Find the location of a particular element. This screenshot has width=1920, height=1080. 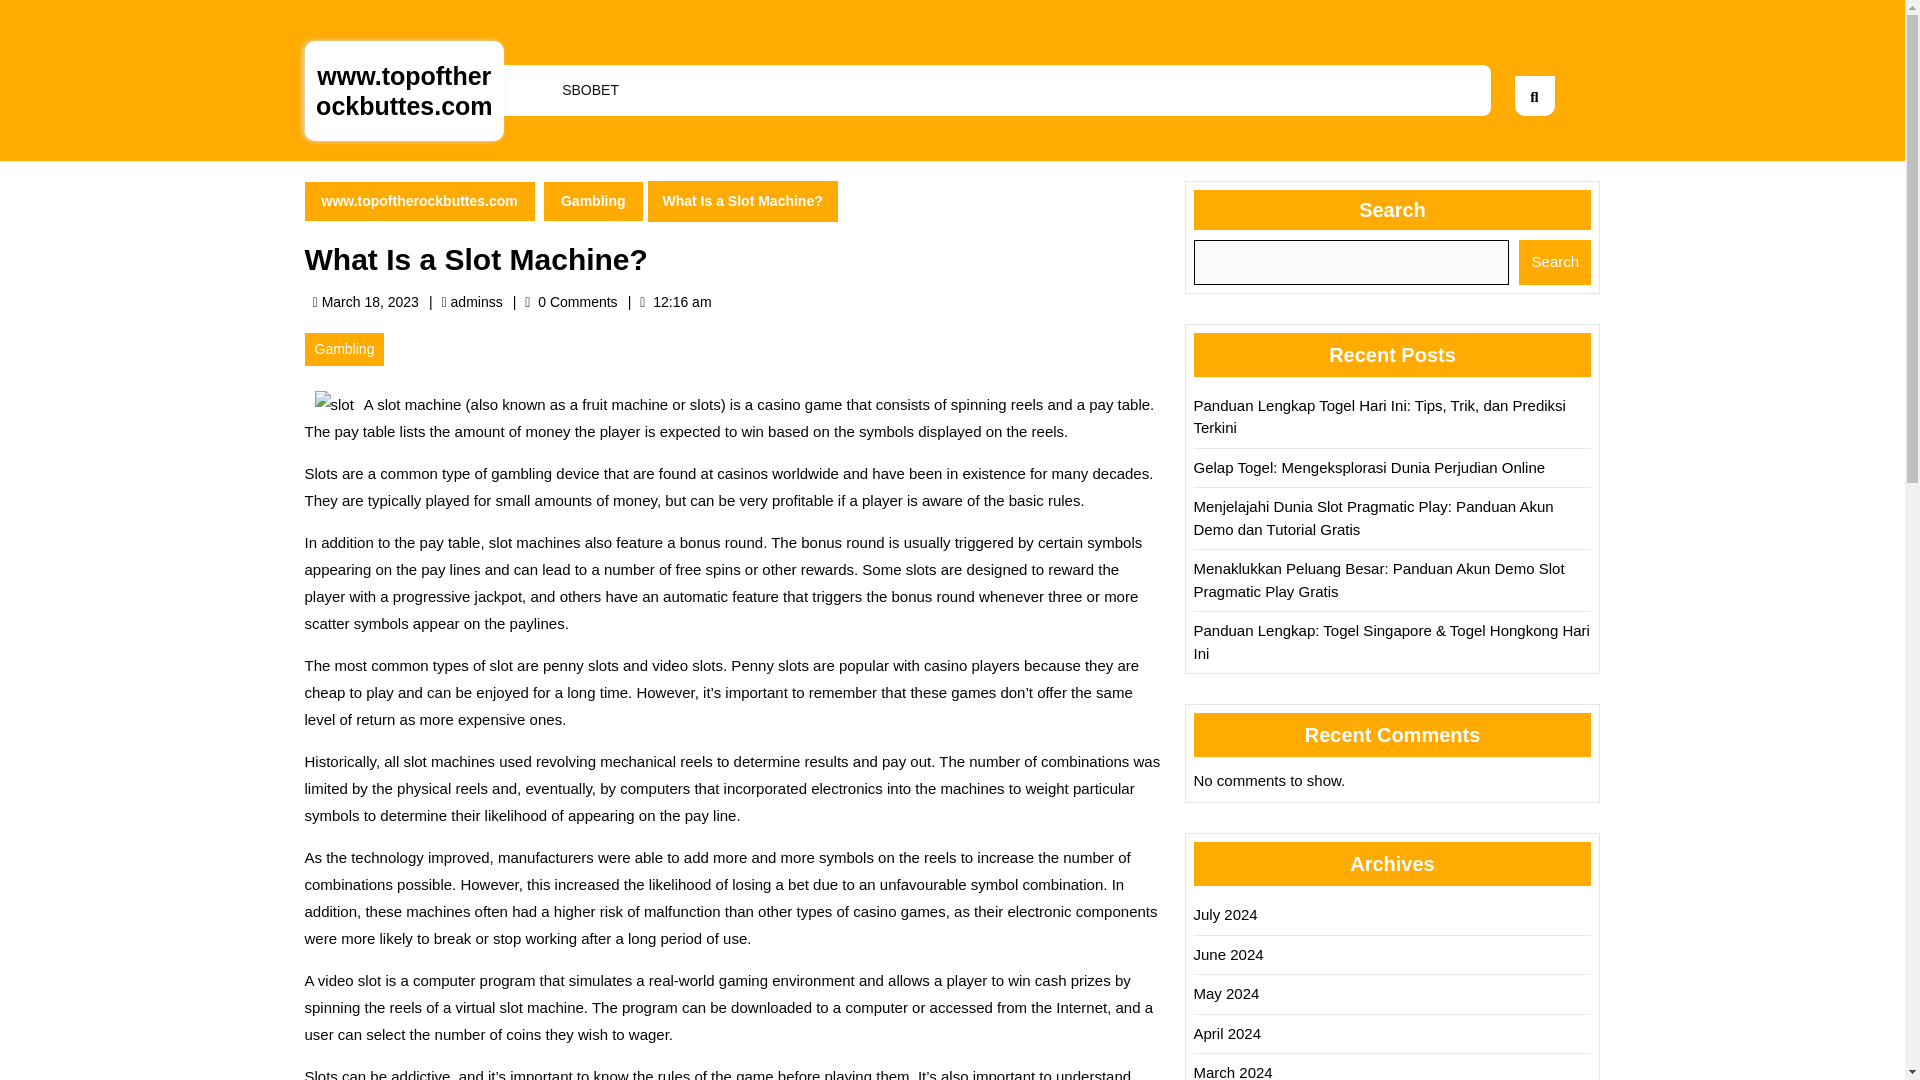

SBOBET is located at coordinates (590, 90).